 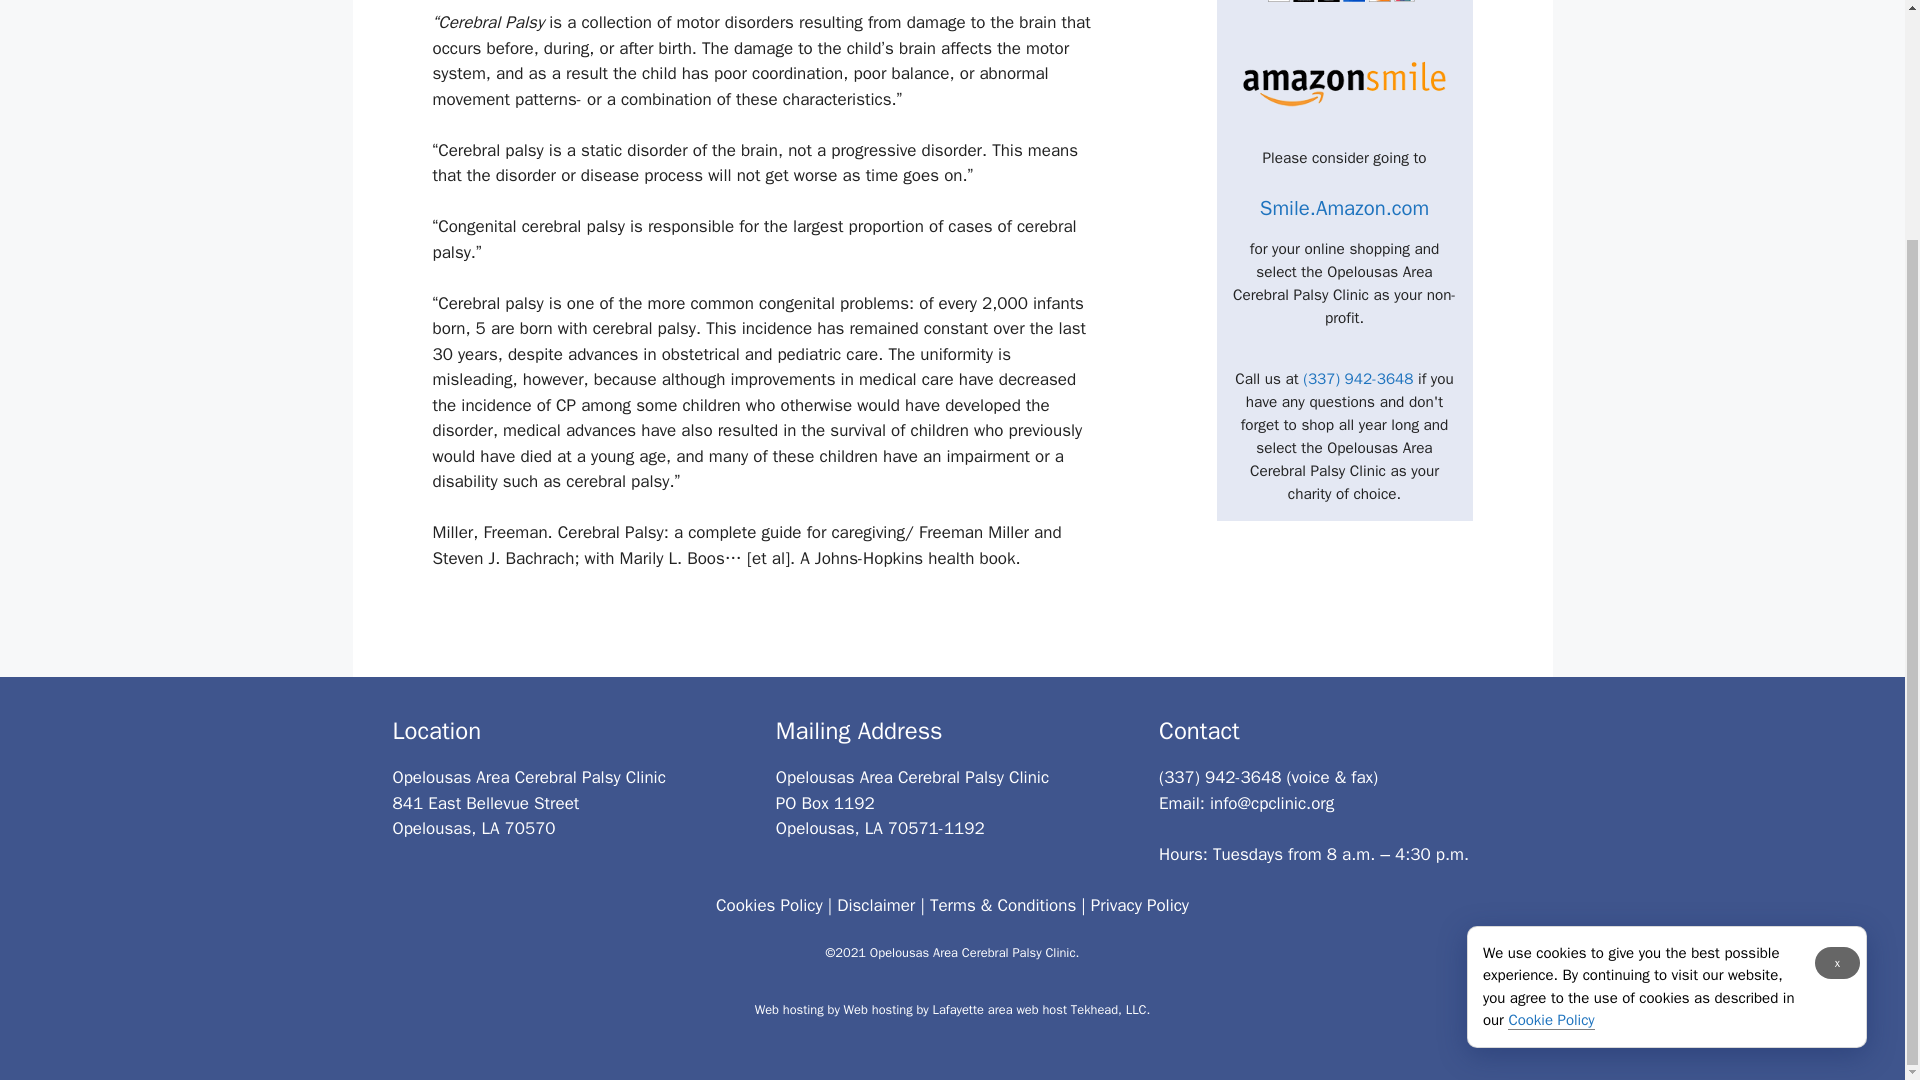 I want to click on Cookies Policy, so click(x=770, y=905).